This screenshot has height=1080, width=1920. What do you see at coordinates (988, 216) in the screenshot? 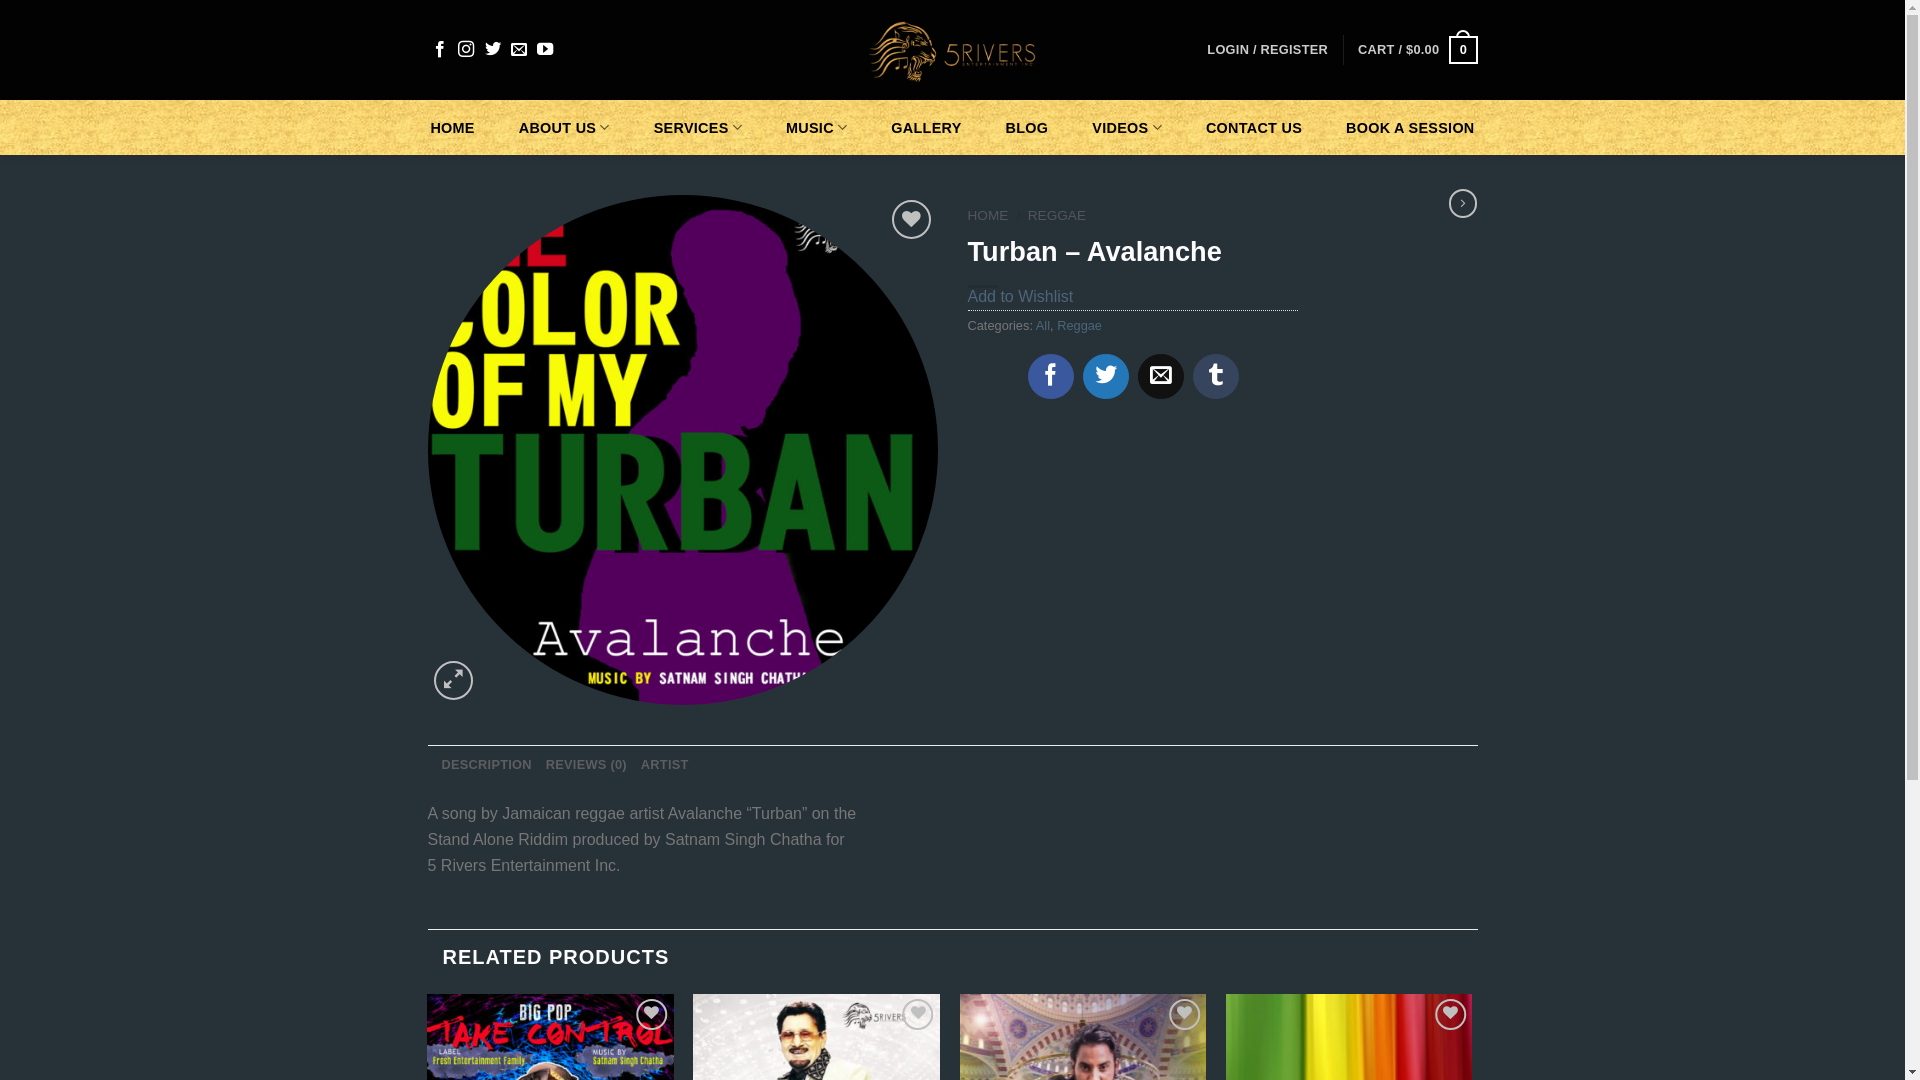
I see `HOME` at bounding box center [988, 216].